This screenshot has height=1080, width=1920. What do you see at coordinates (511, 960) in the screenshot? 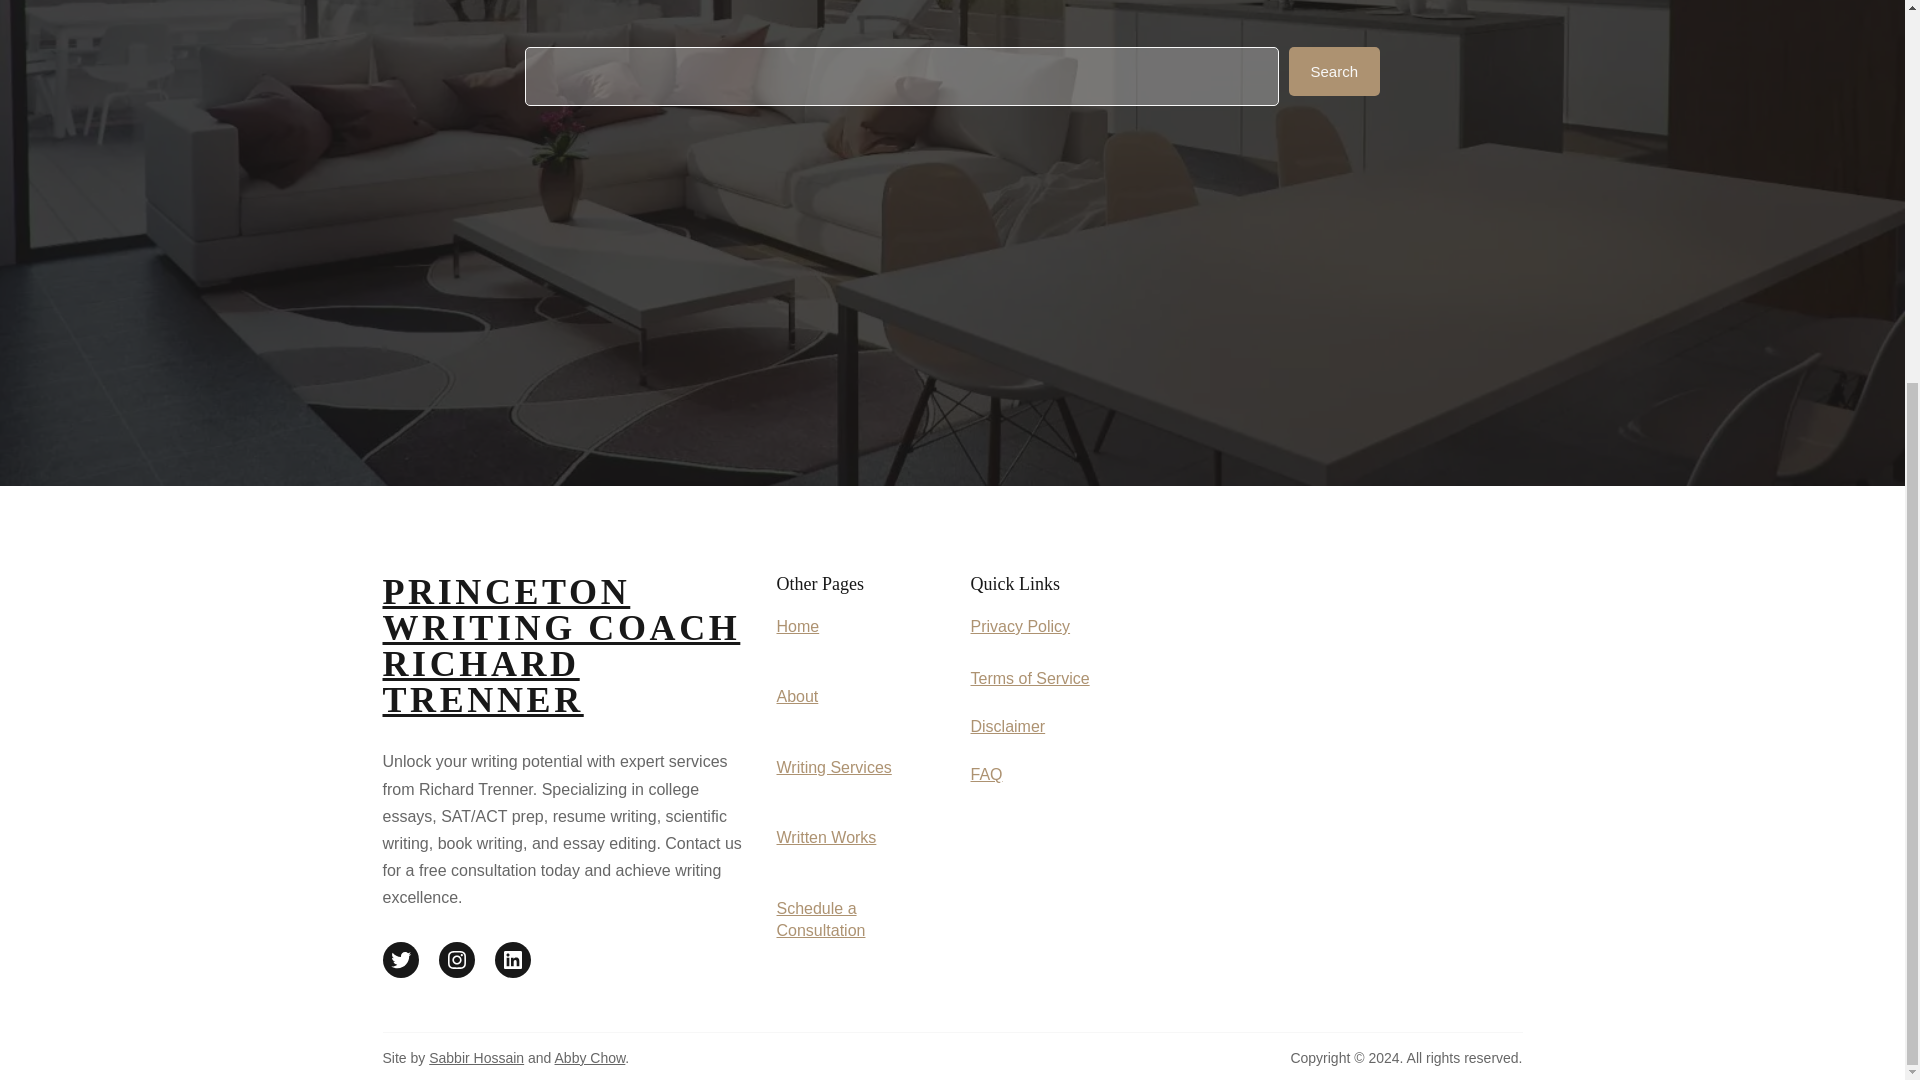
I see `LinkedIn` at bounding box center [511, 960].